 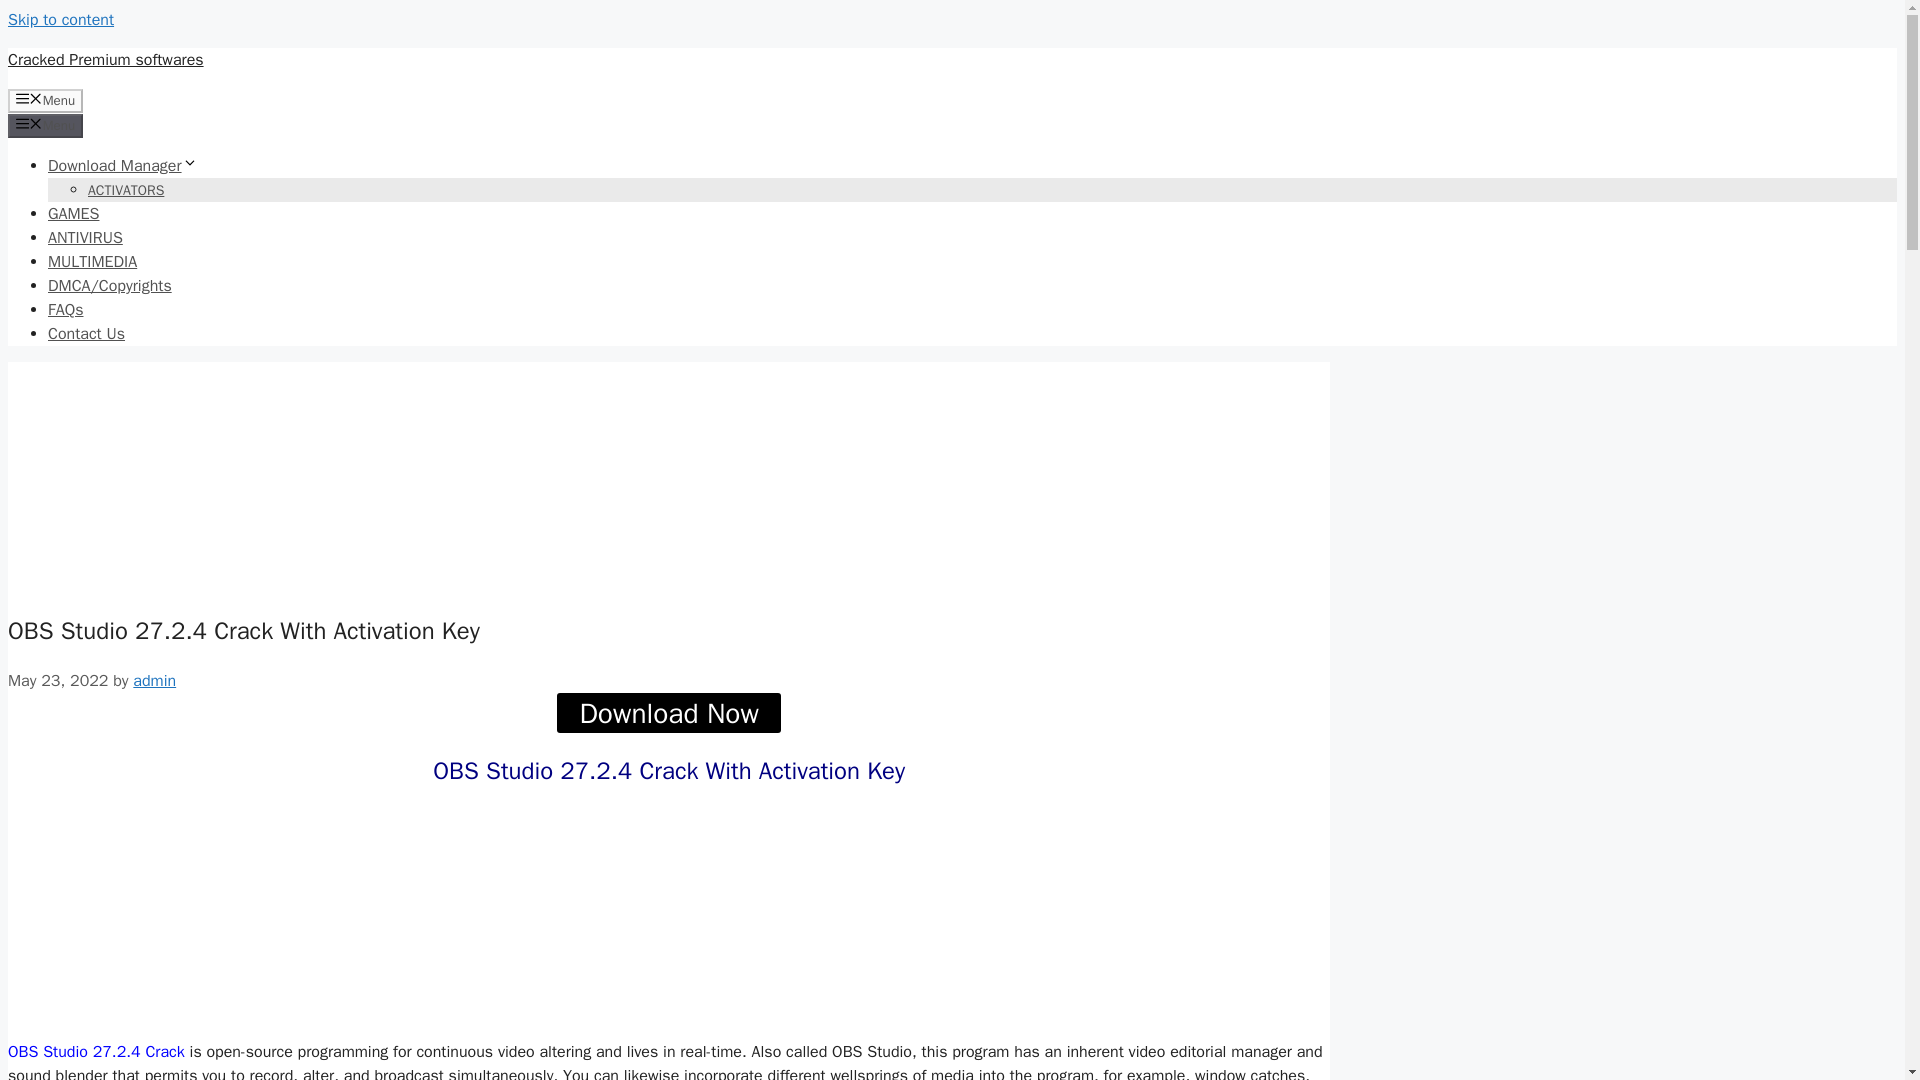 What do you see at coordinates (92, 262) in the screenshot?
I see `MULTIMEDIA` at bounding box center [92, 262].